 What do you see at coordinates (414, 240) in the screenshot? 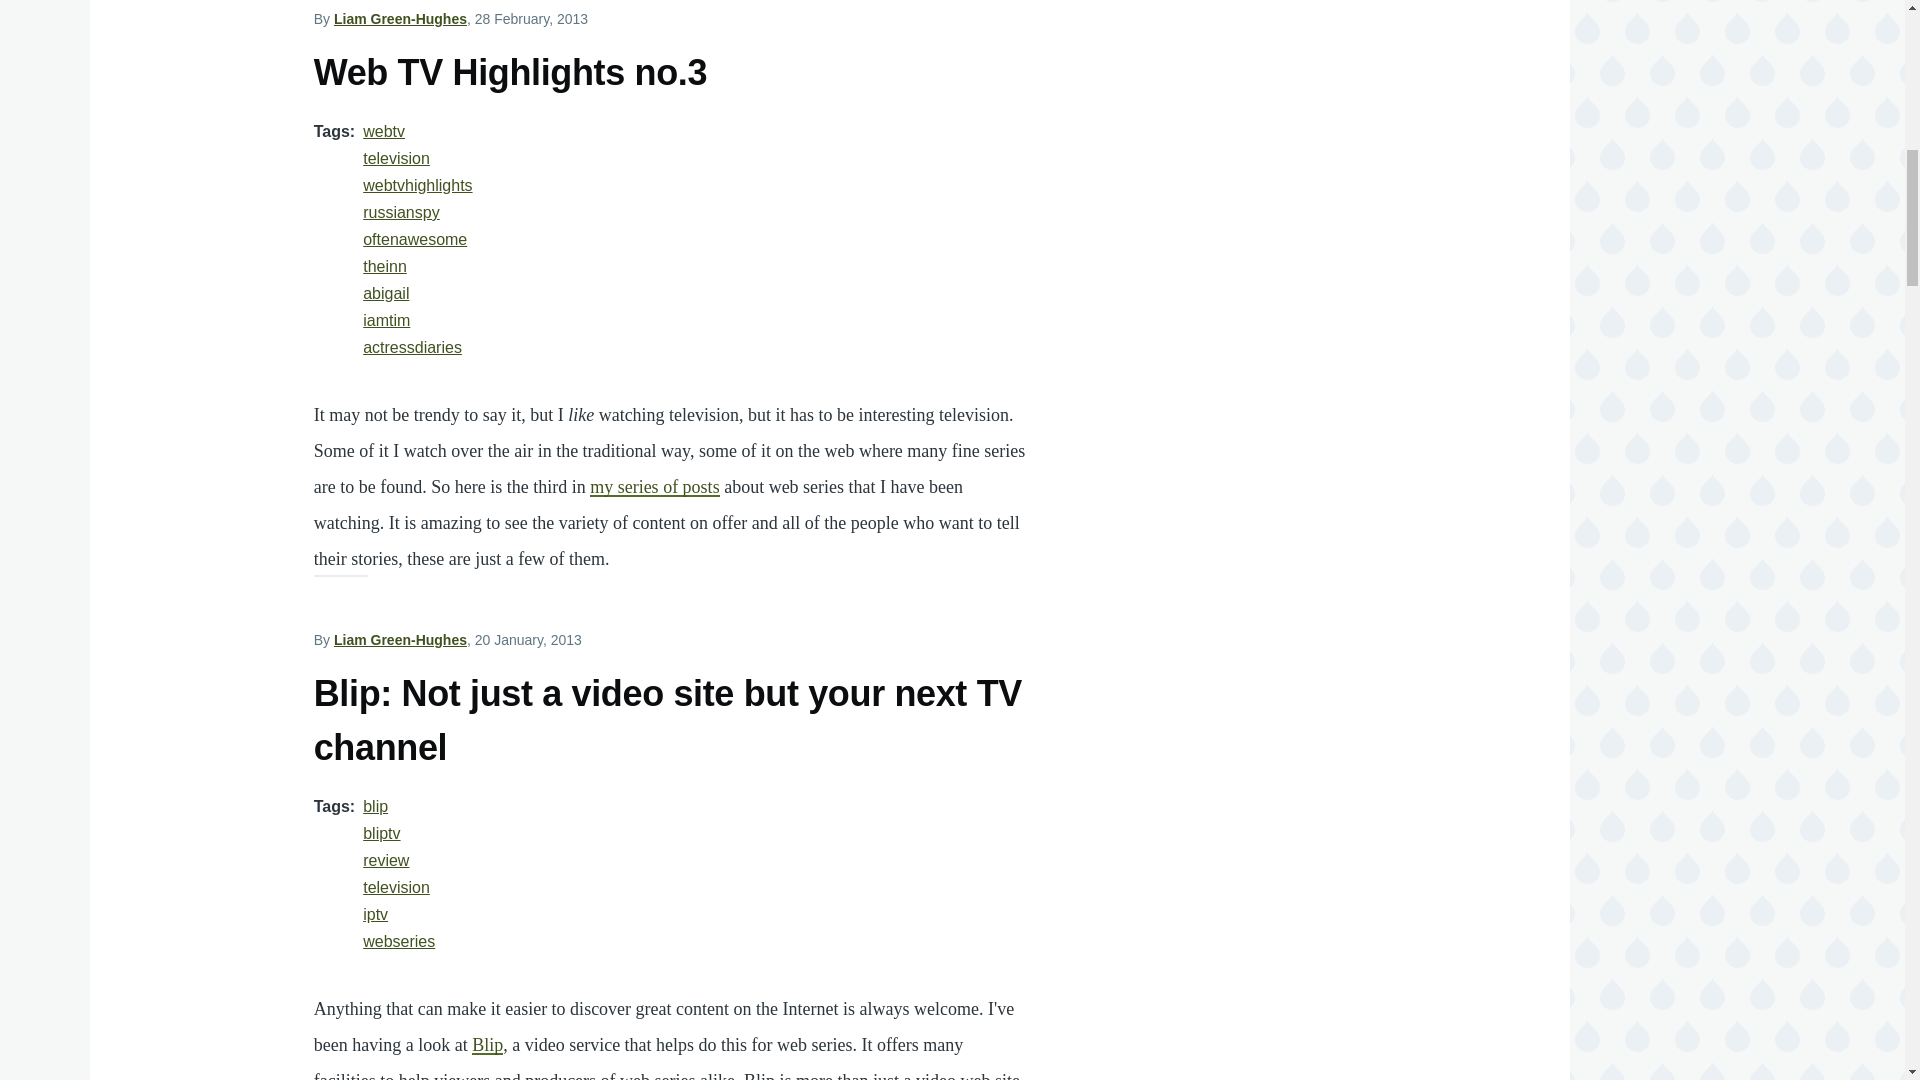
I see `oftenawesome` at bounding box center [414, 240].